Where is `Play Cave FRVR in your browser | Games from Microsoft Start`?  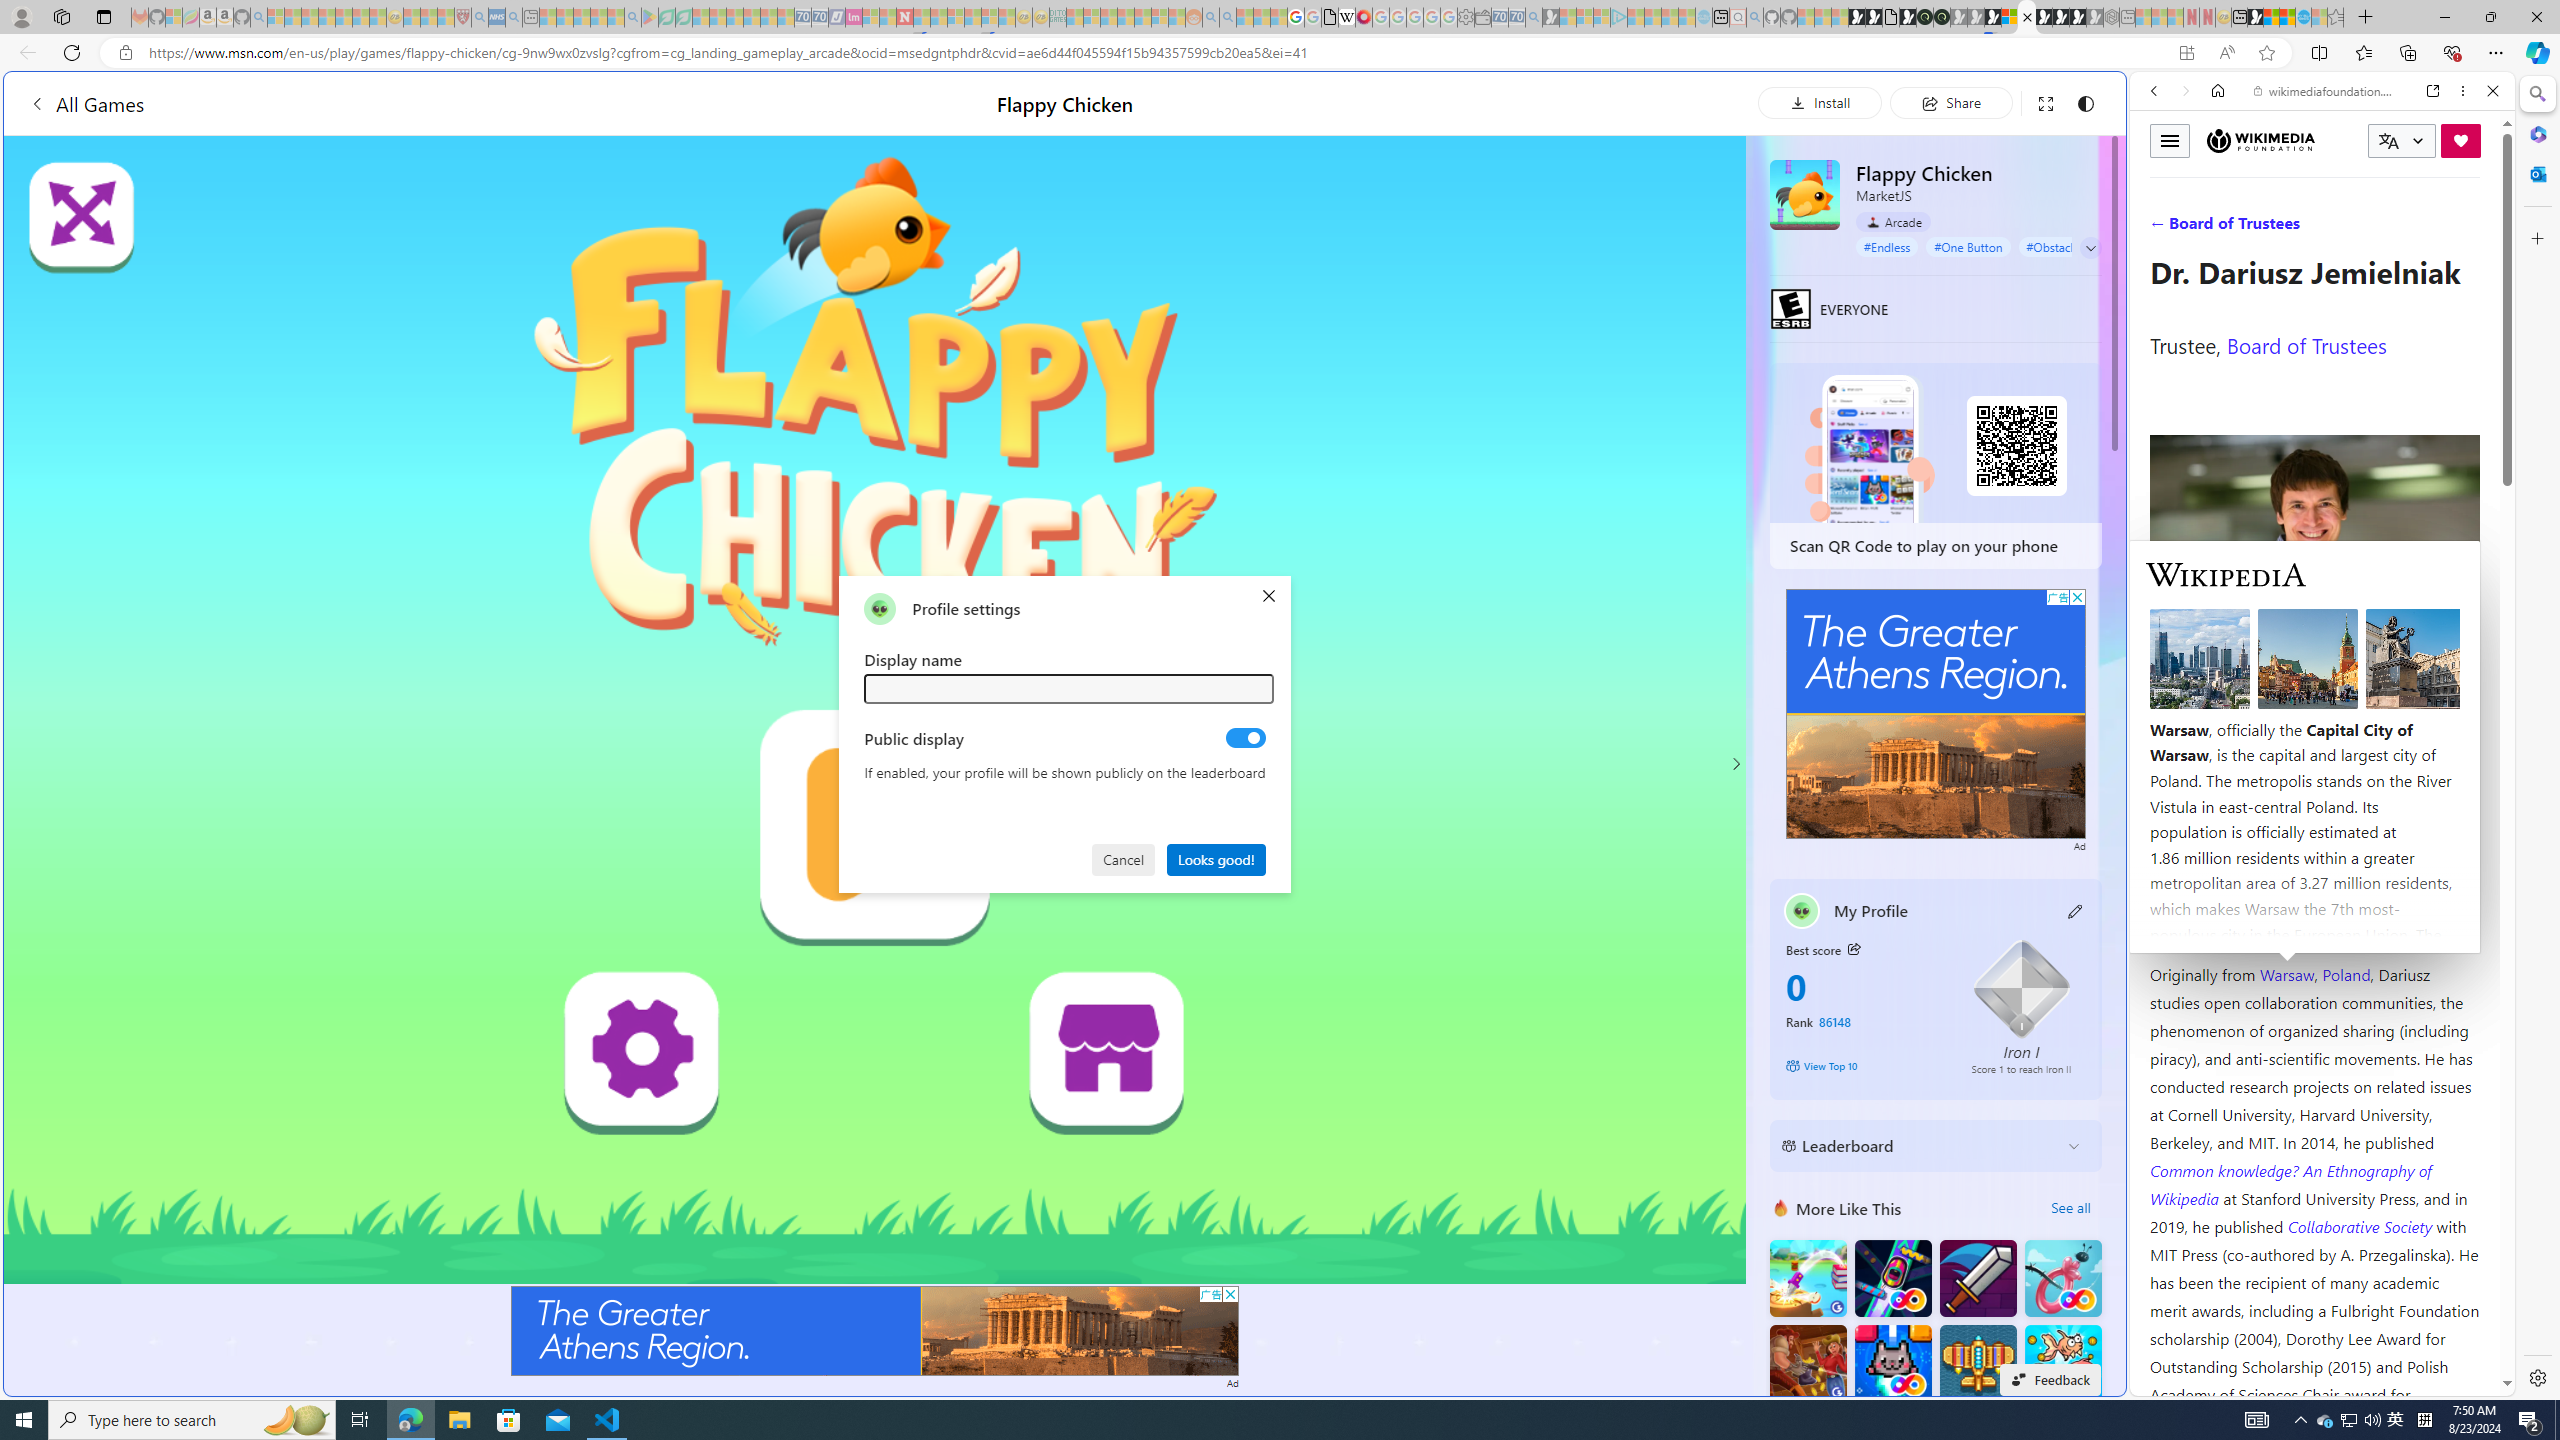
Play Cave FRVR in your browser | Games from Microsoft Start is located at coordinates (1622, 426).